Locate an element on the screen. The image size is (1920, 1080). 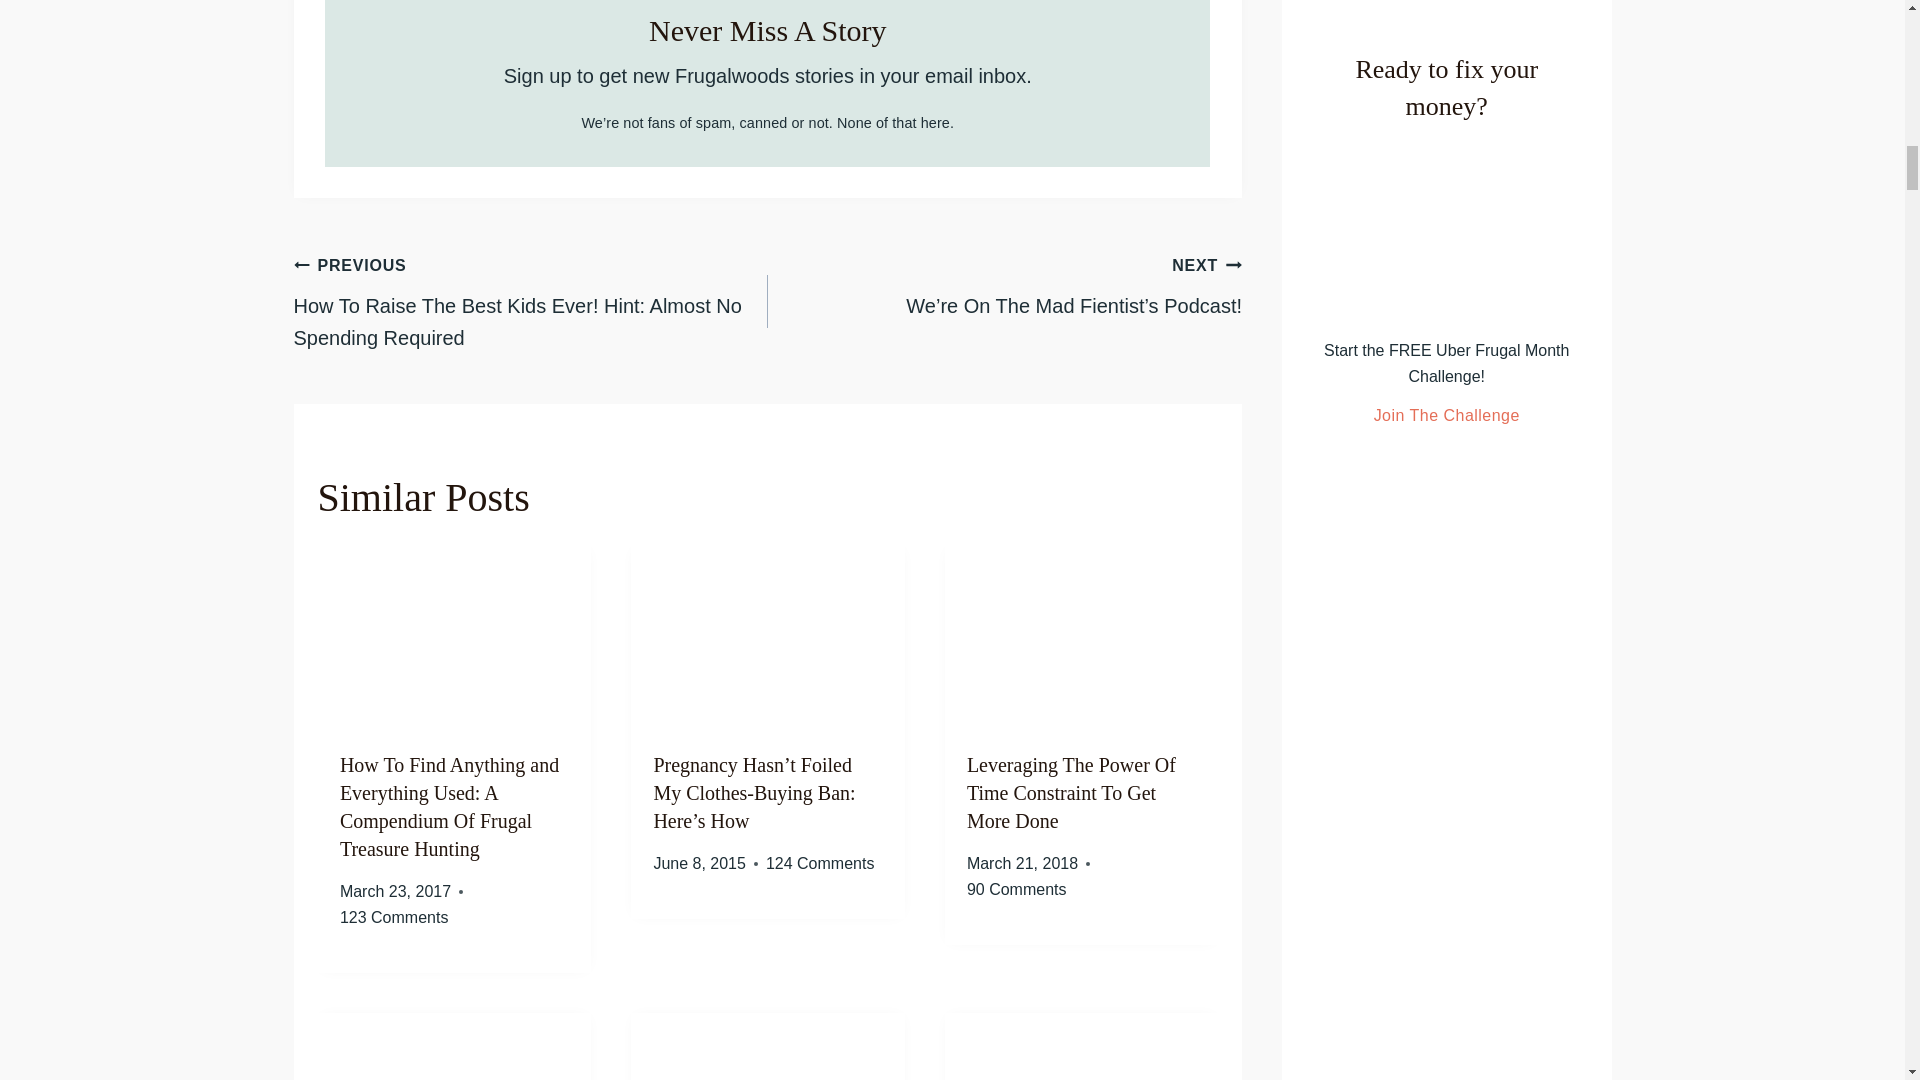
90 Comments is located at coordinates (1017, 889).